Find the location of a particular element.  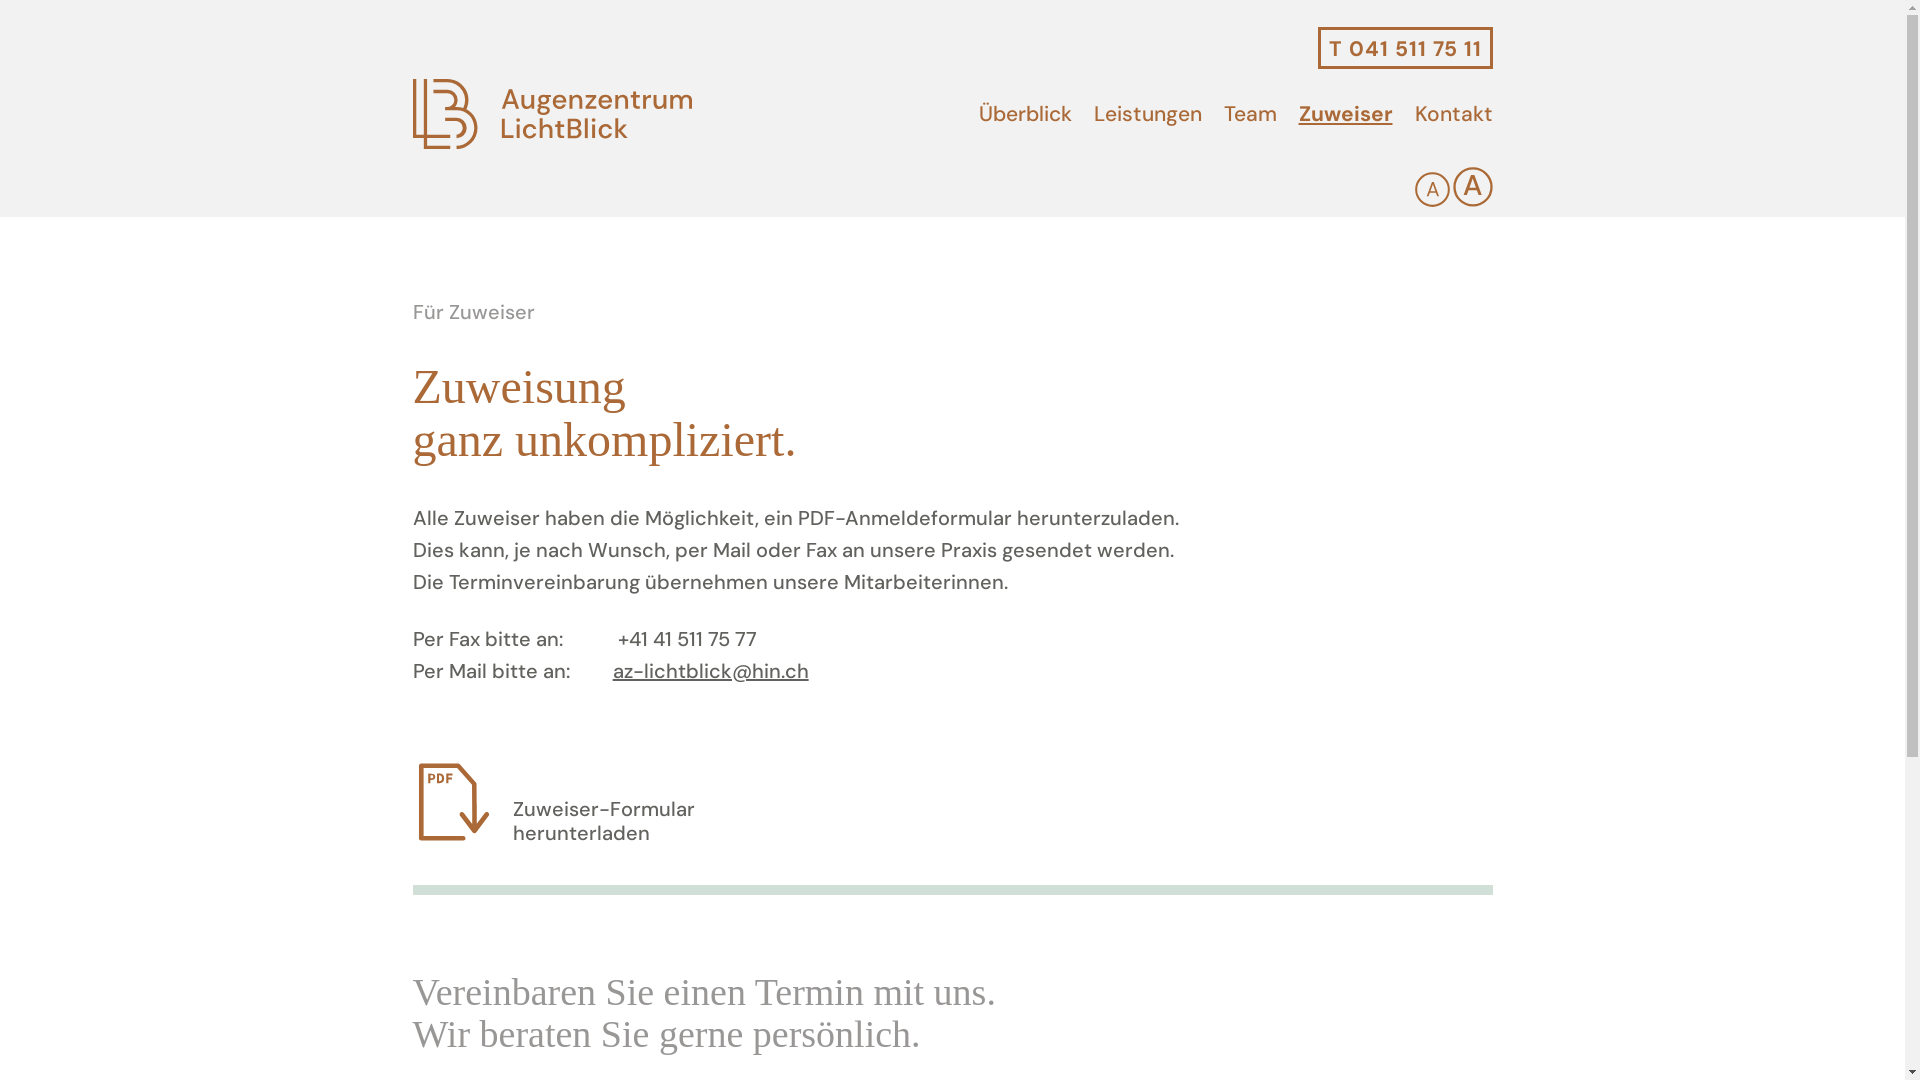

Kontakt is located at coordinates (1453, 114).